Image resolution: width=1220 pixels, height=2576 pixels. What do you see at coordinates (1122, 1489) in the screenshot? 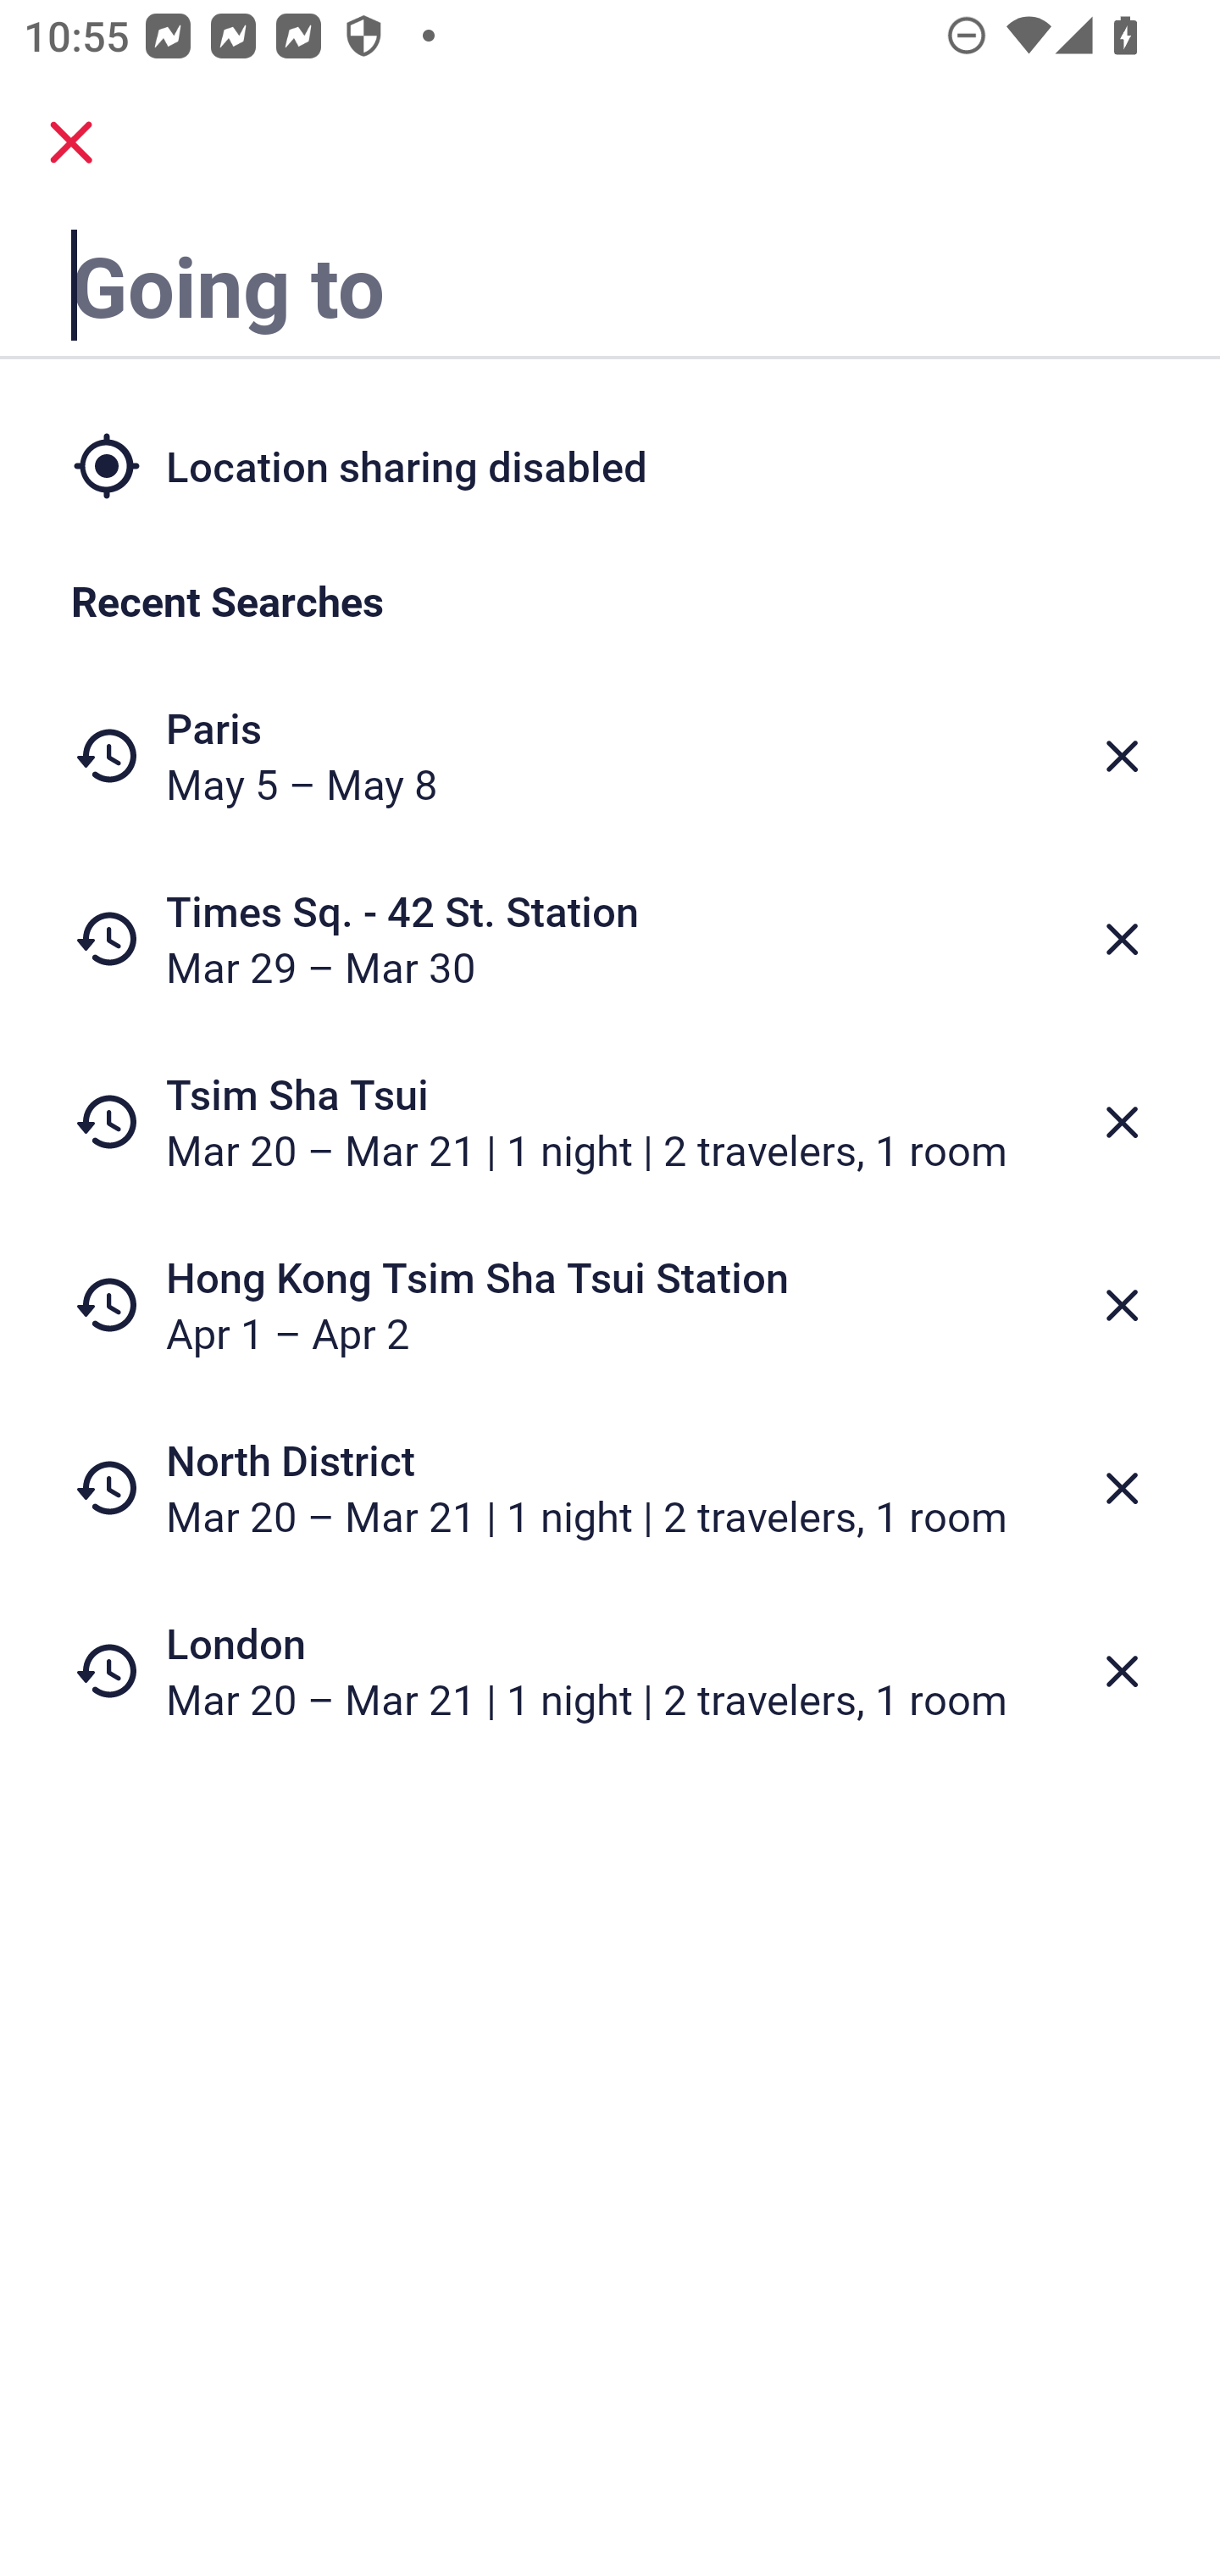
I see `Delete from recent searches` at bounding box center [1122, 1489].